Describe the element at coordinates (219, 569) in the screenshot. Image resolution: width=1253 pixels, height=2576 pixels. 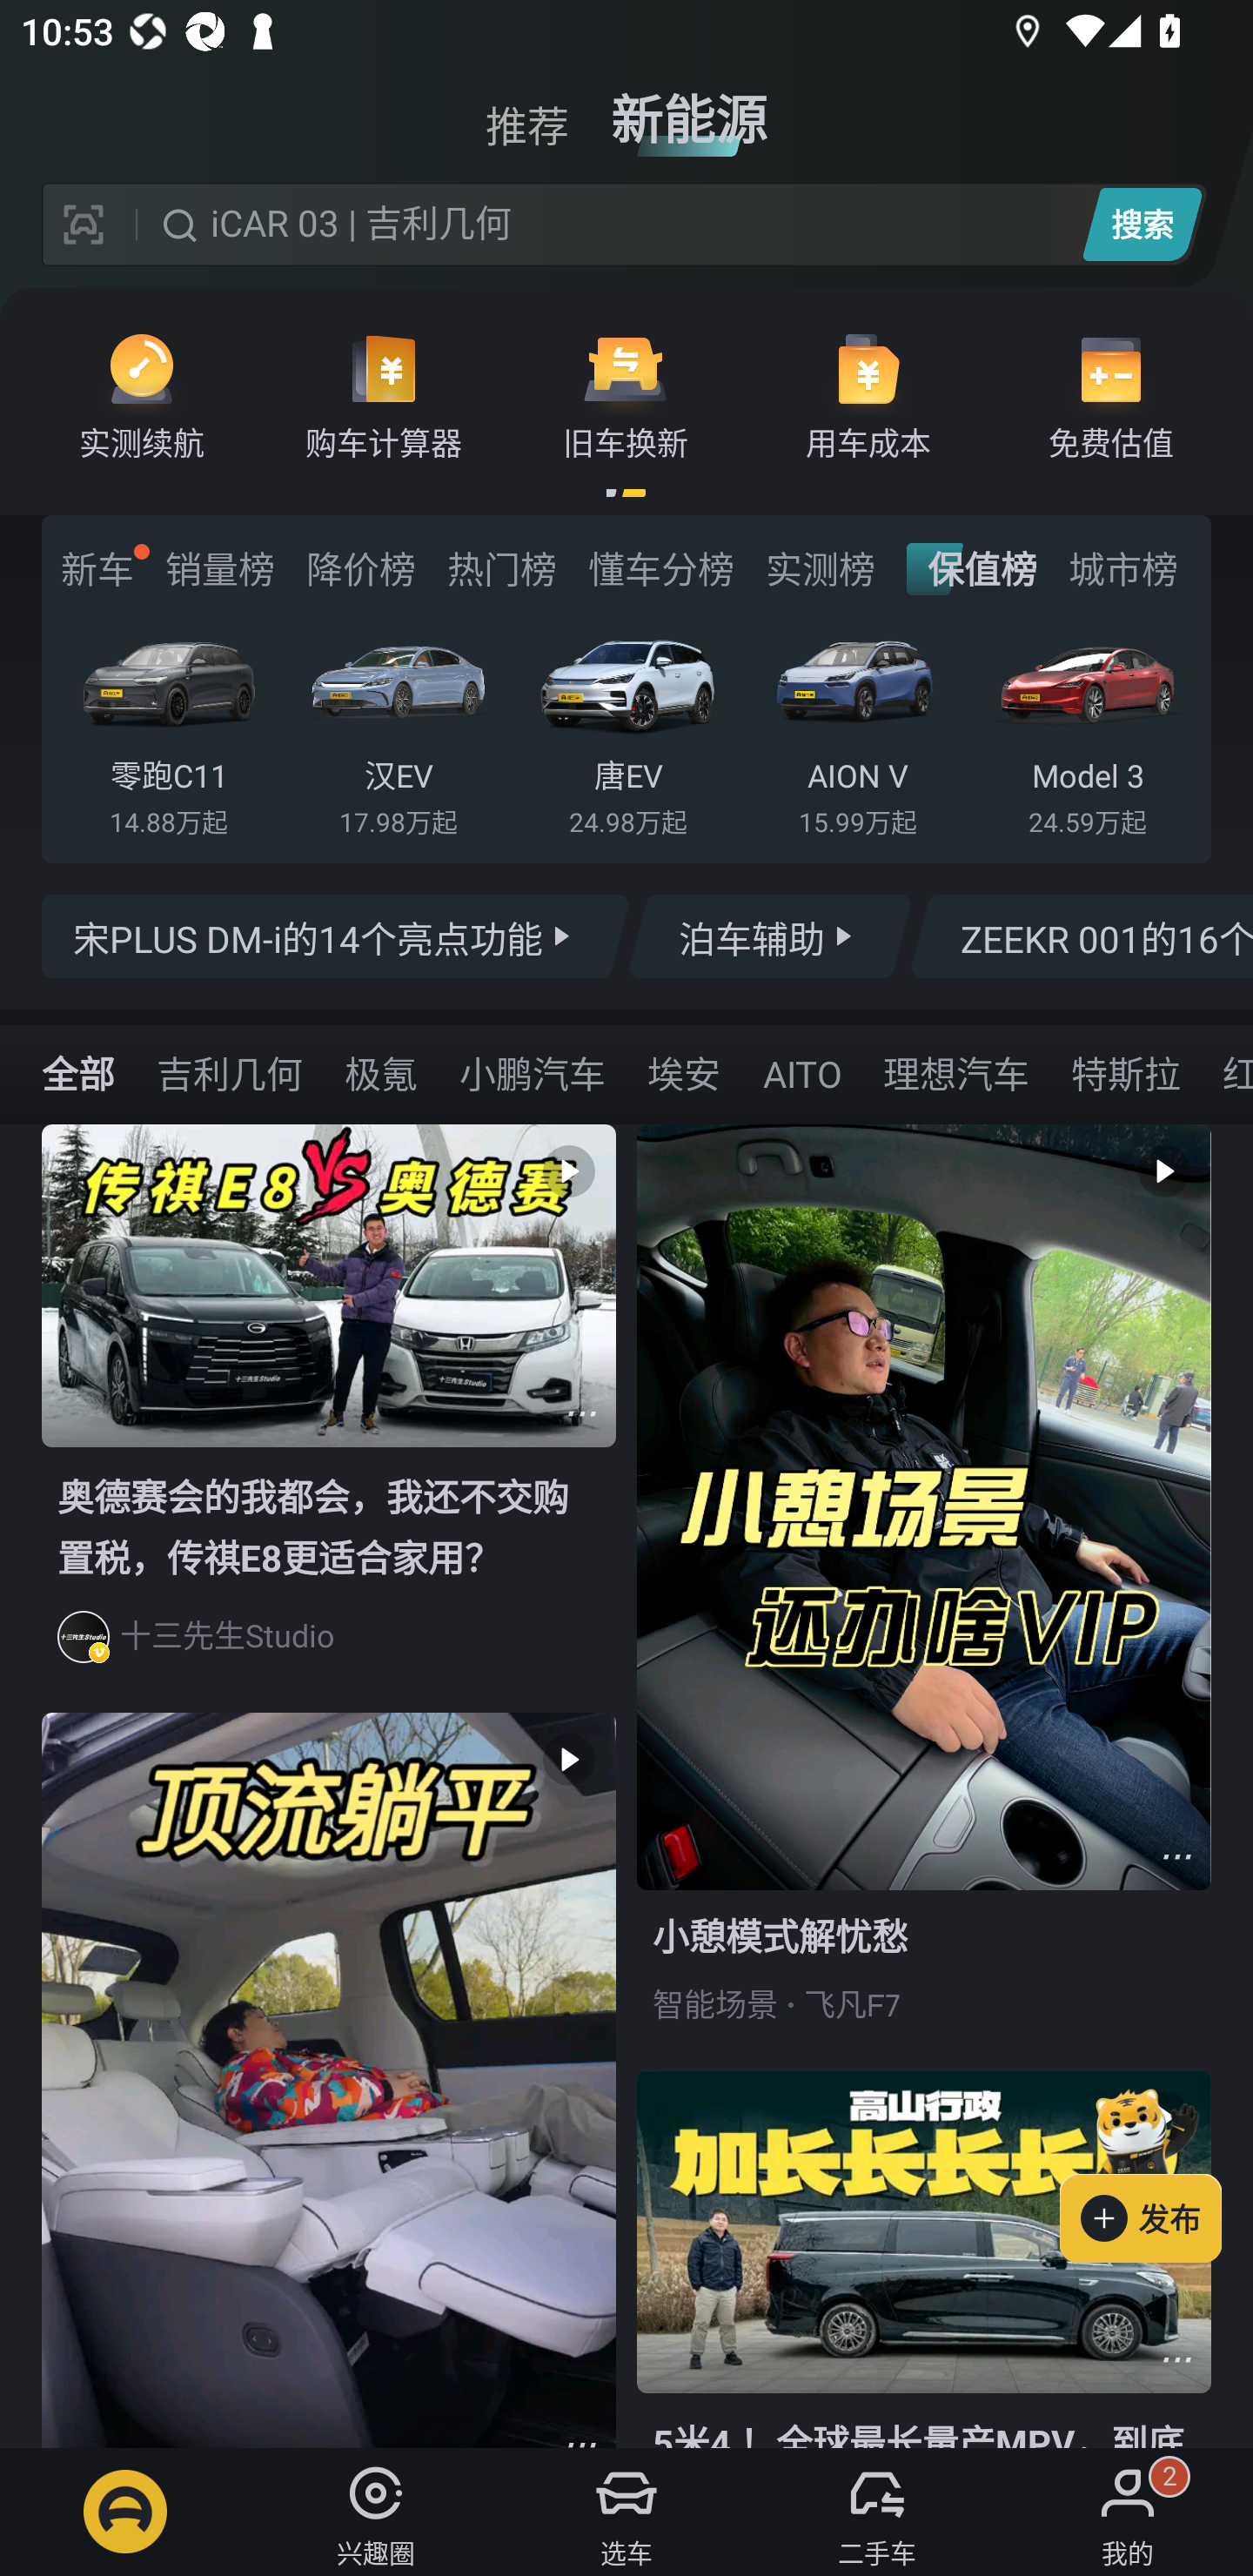
I see `销量榜` at that location.